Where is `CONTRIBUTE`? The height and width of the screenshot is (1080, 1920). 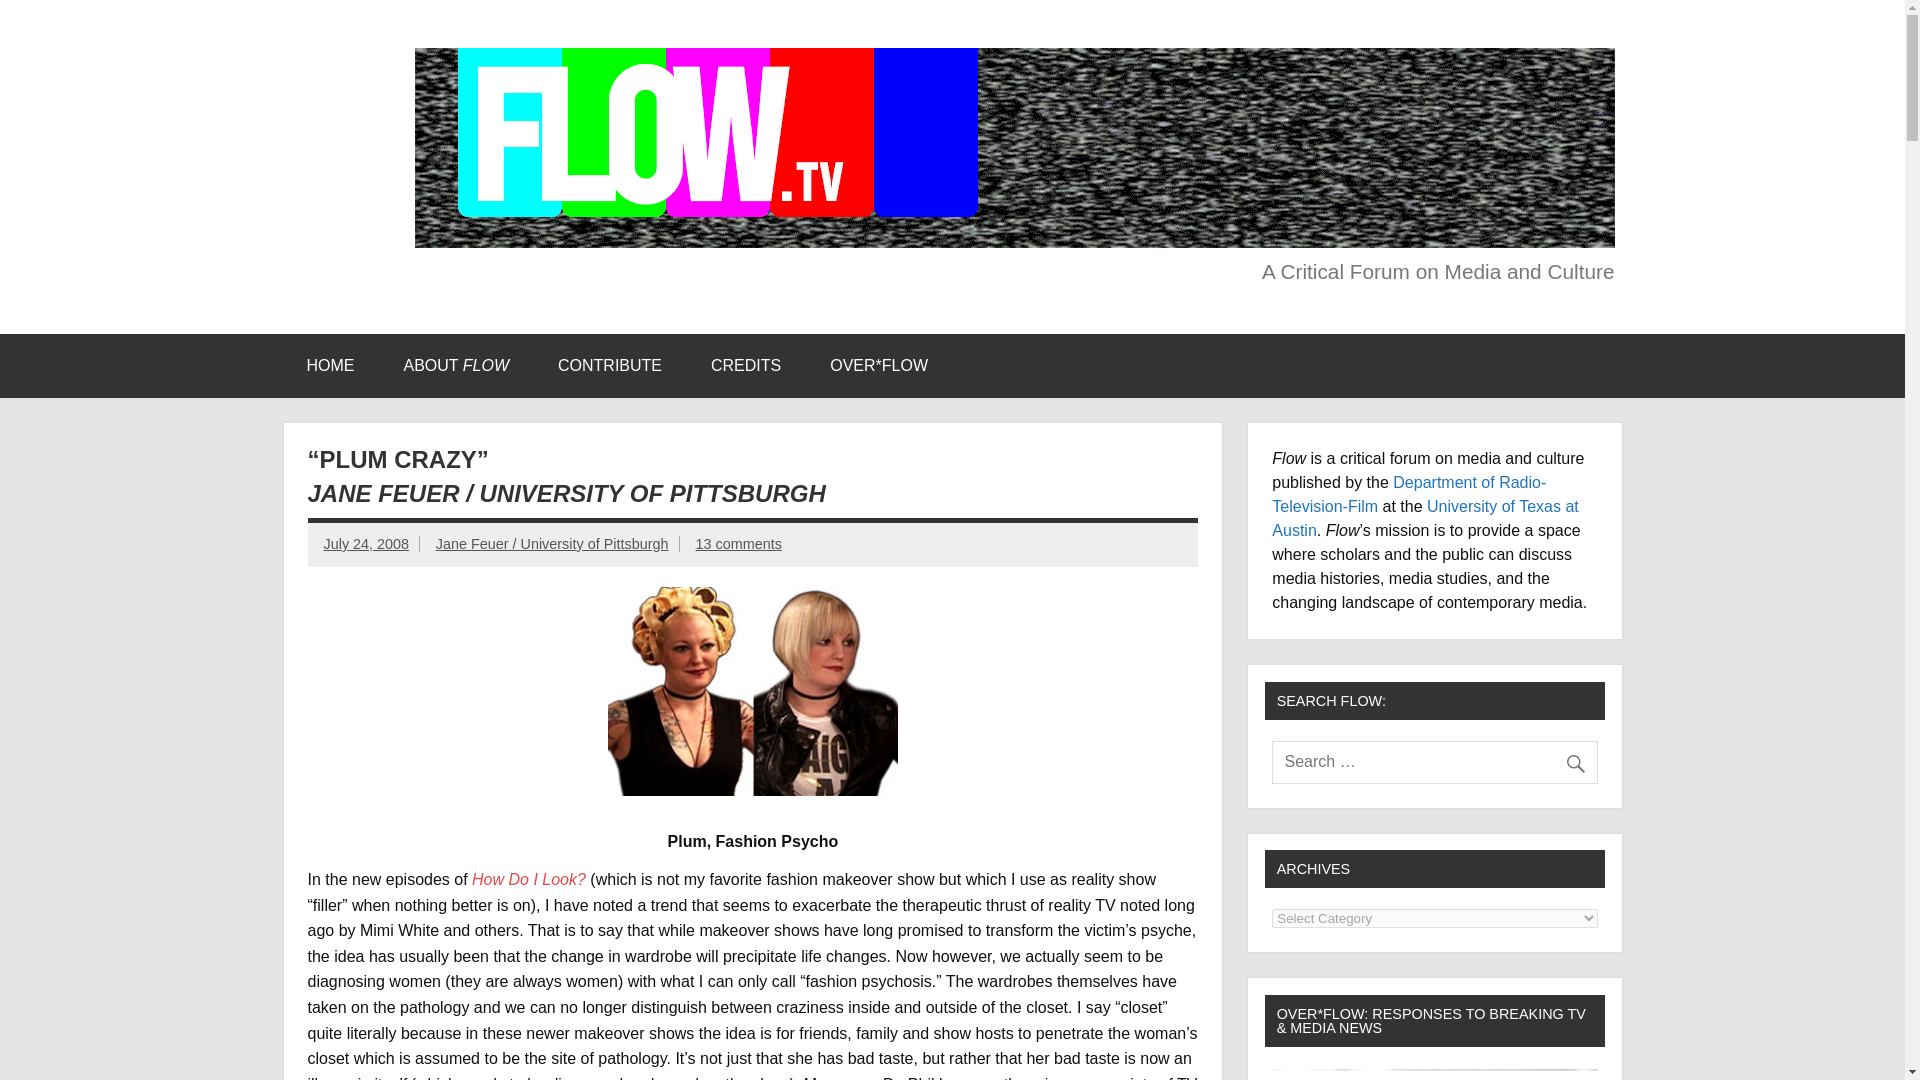
CONTRIBUTE is located at coordinates (609, 366).